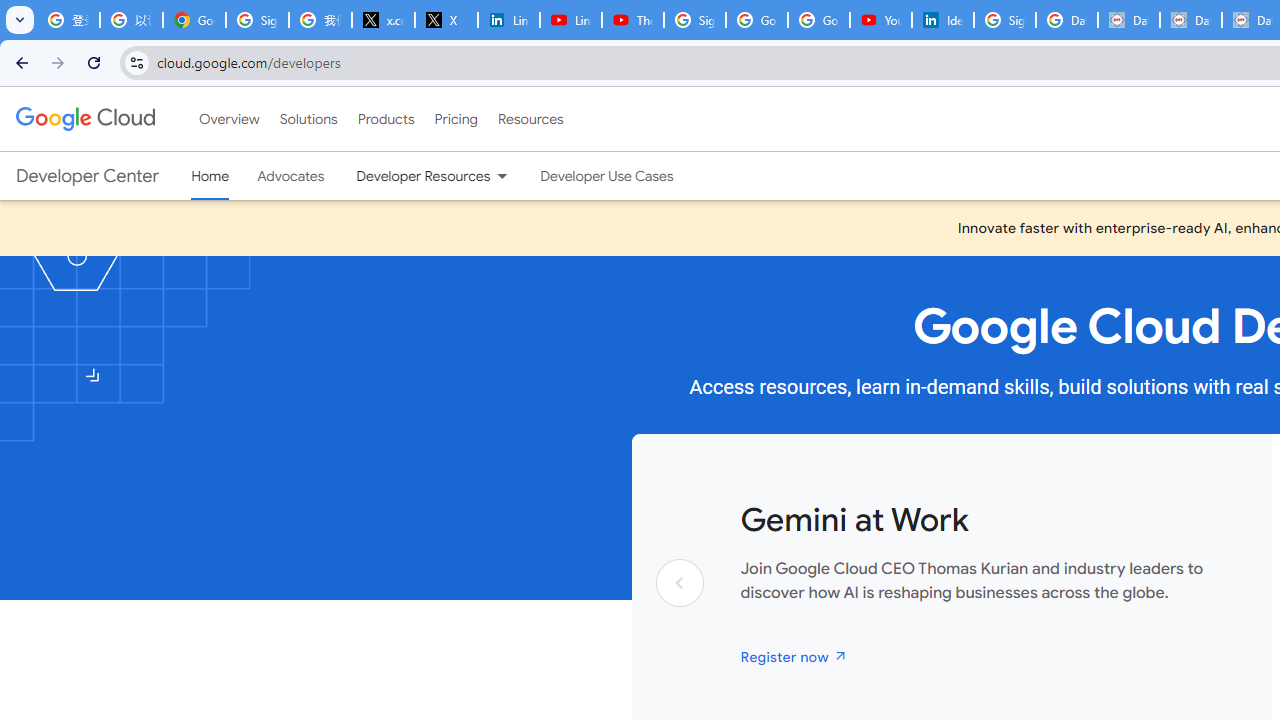  I want to click on Solutions, so click(308, 119).